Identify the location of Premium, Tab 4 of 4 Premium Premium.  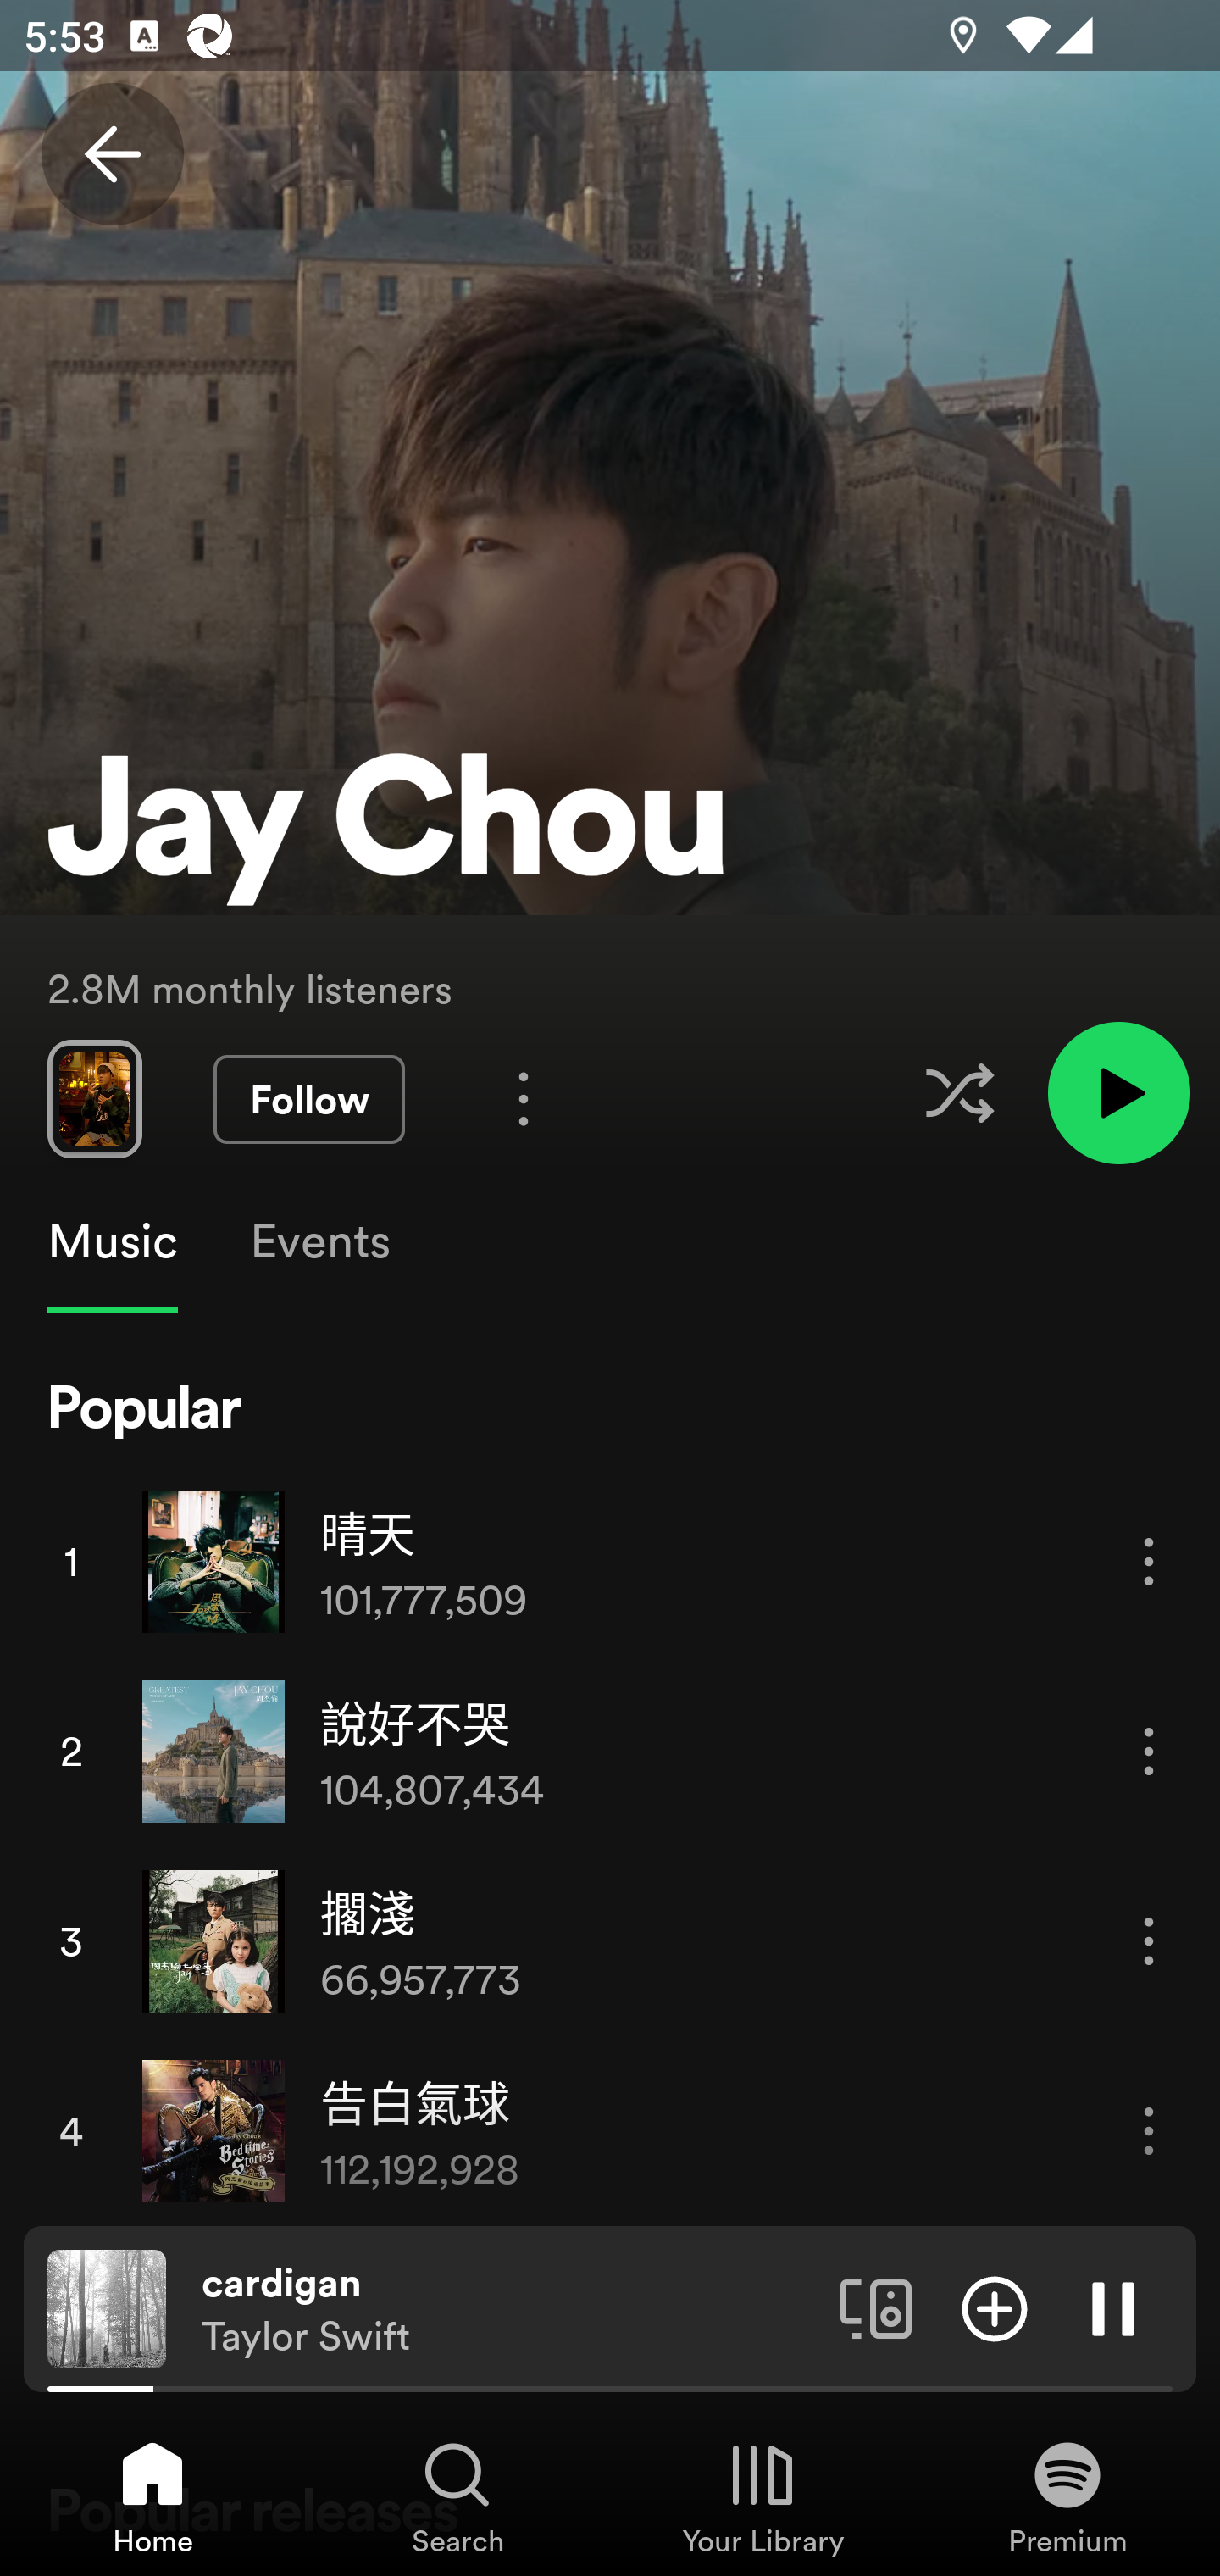
(1067, 2496).